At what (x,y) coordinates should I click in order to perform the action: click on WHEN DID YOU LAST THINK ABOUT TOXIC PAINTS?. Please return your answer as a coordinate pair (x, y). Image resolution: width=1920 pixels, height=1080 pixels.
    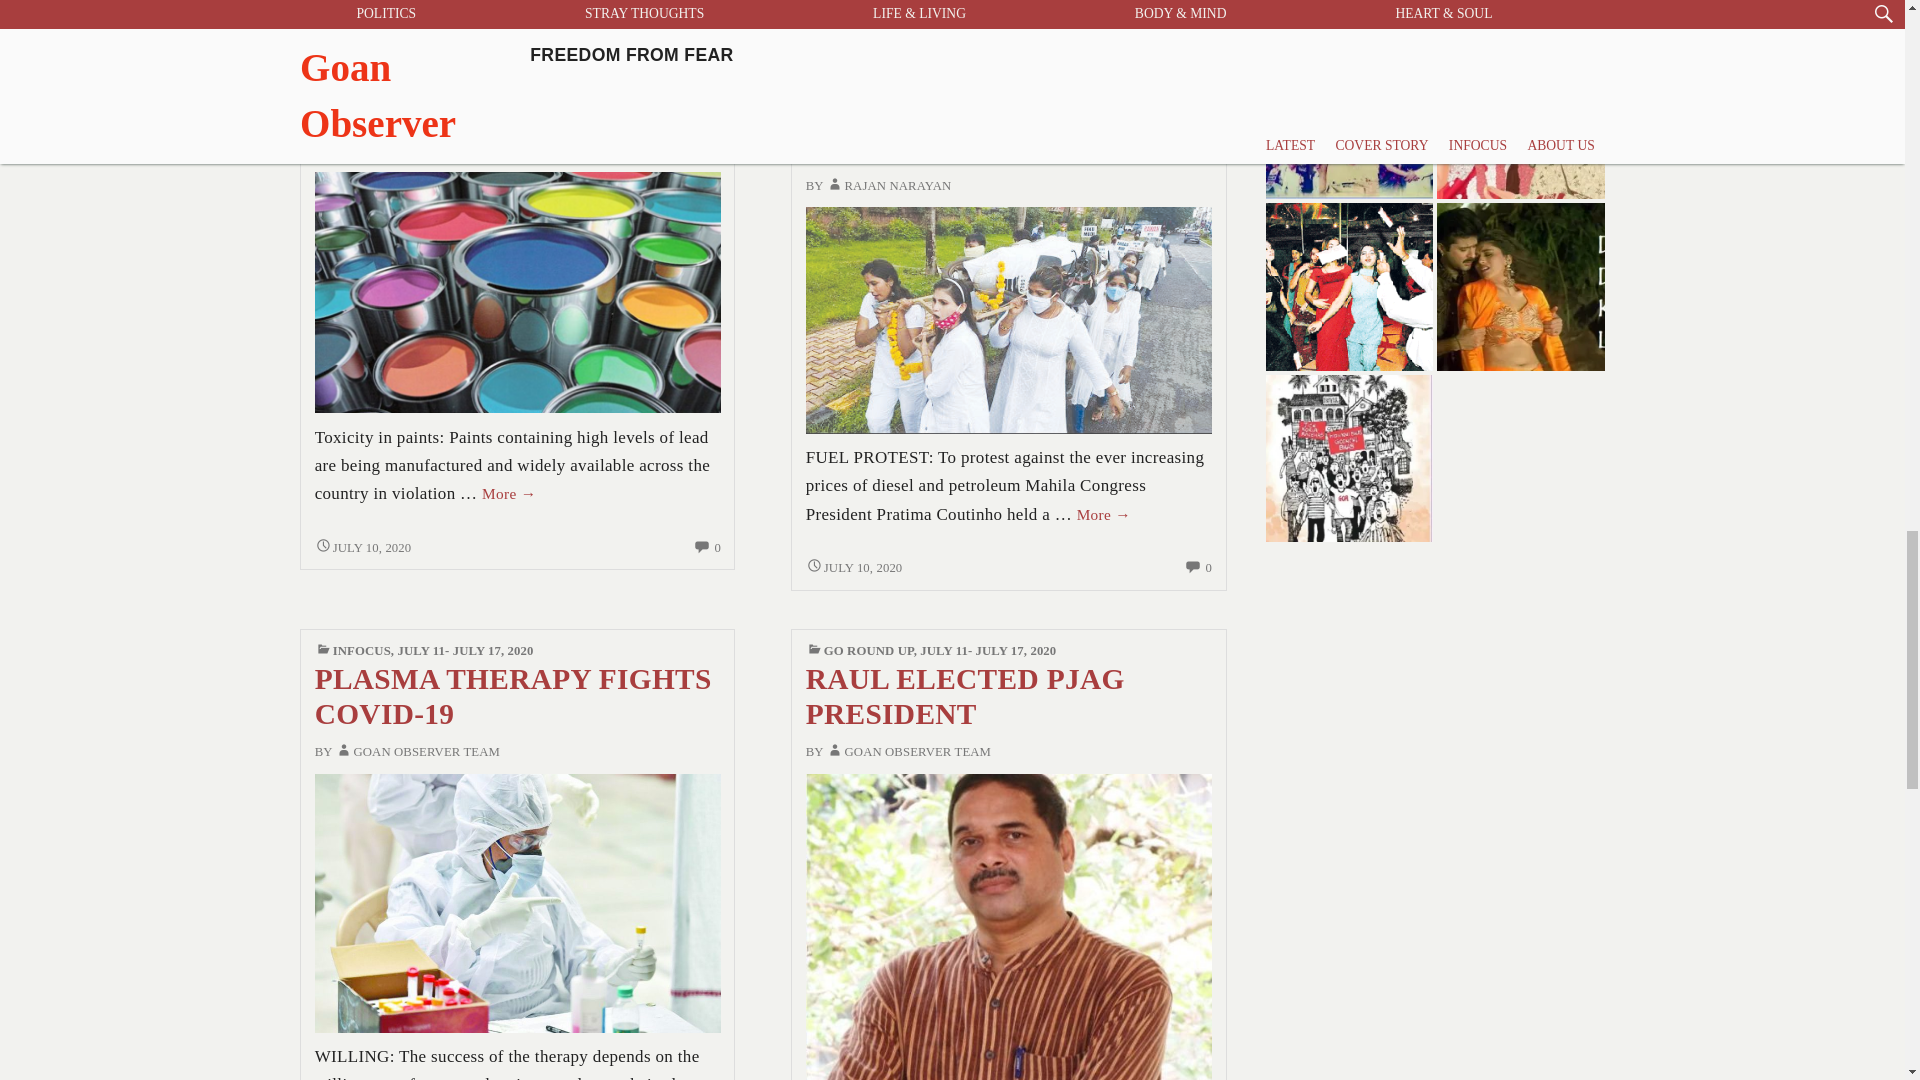
    Looking at the image, I should click on (518, 290).